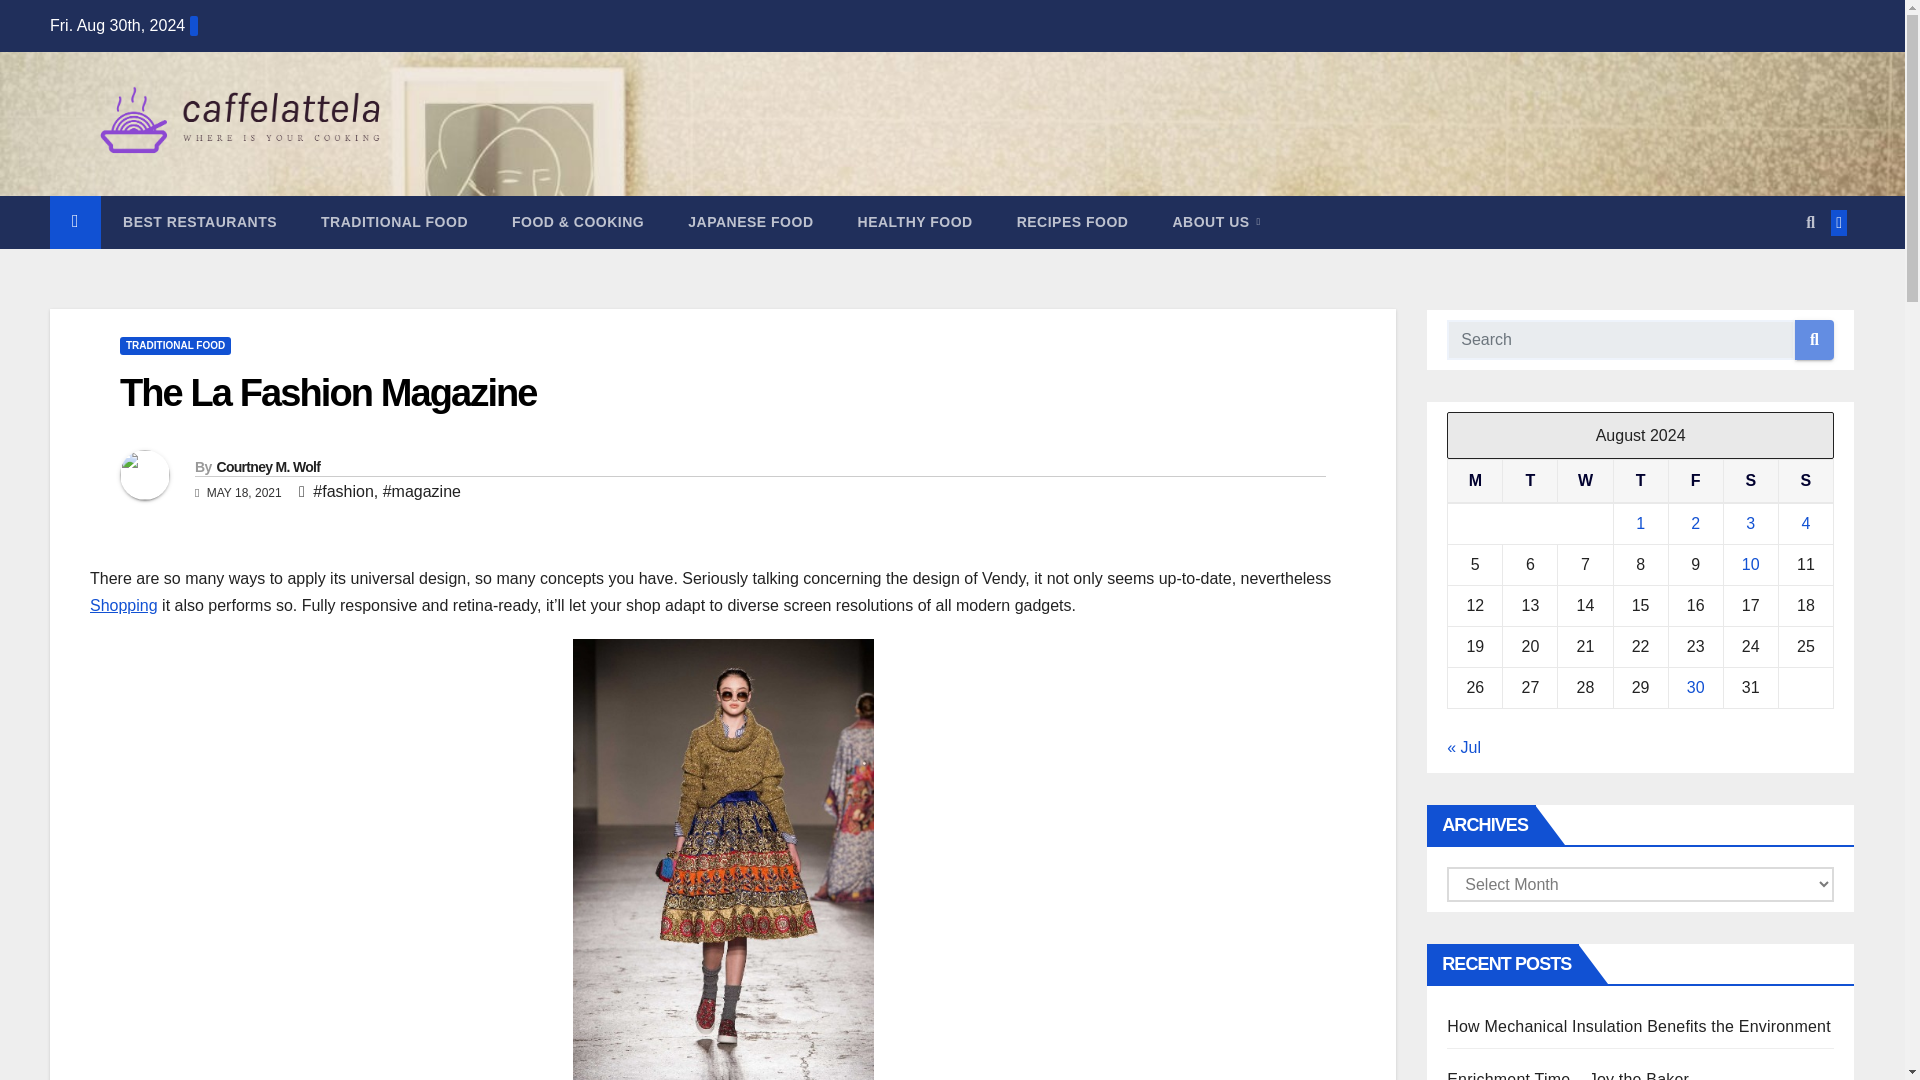  I want to click on Permalink to: The La Fashion Magazine, so click(328, 392).